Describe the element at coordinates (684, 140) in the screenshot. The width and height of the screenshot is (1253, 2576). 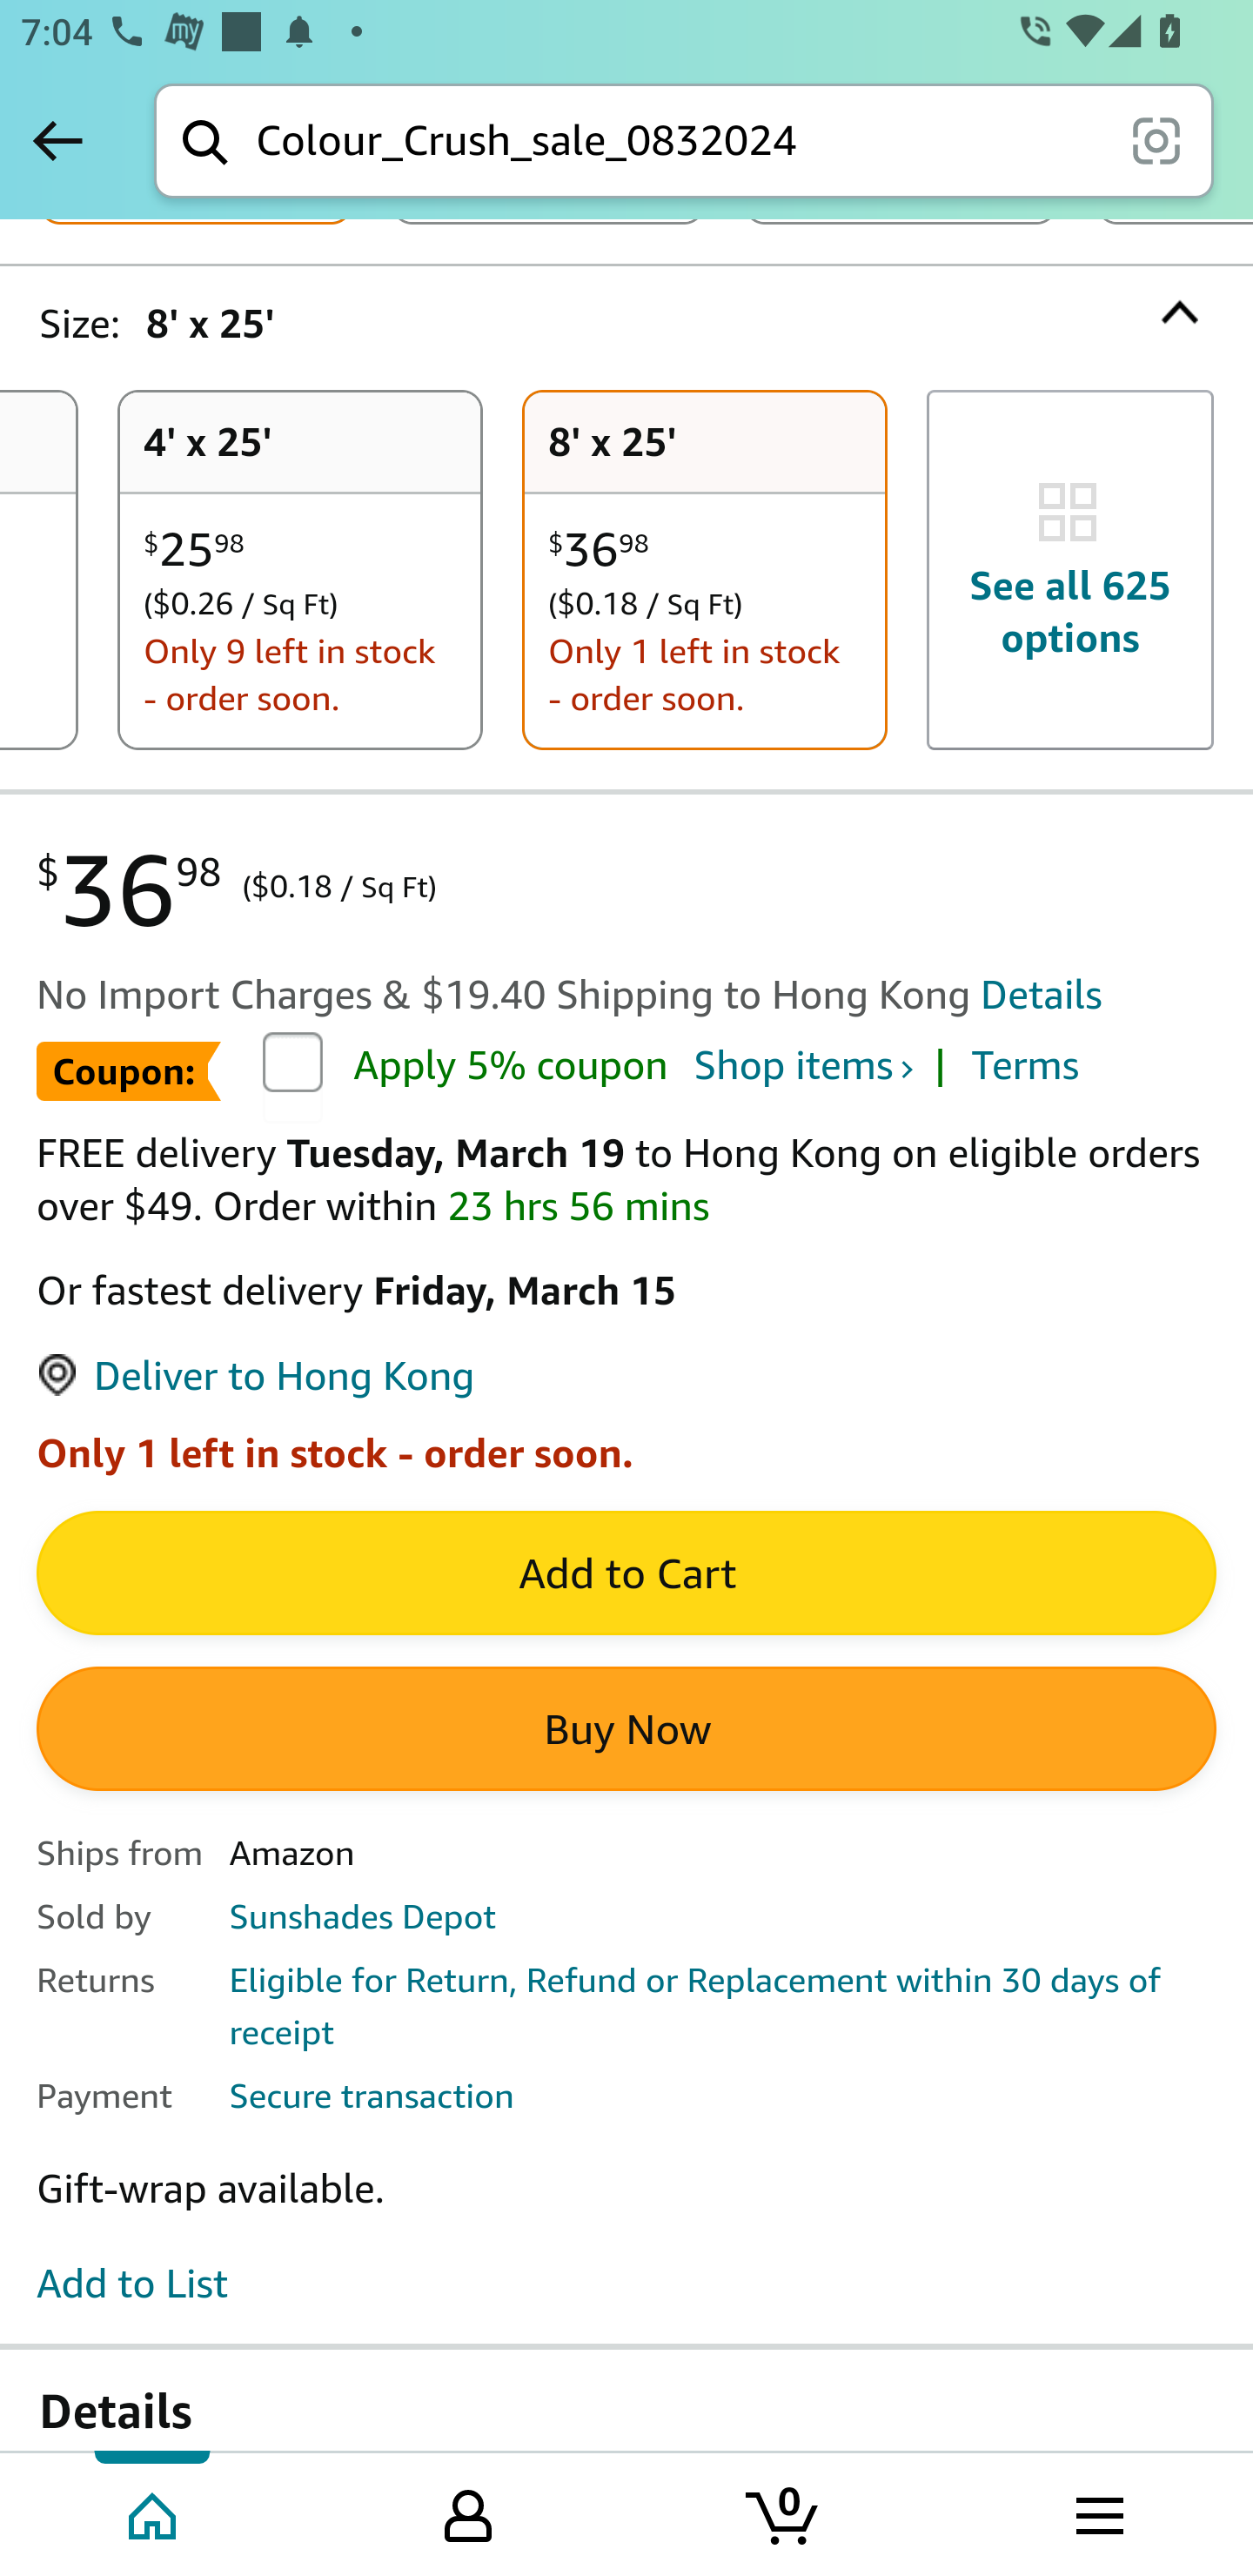
I see `Search Search Colour_Crush_sale_0832024 scan it` at that location.